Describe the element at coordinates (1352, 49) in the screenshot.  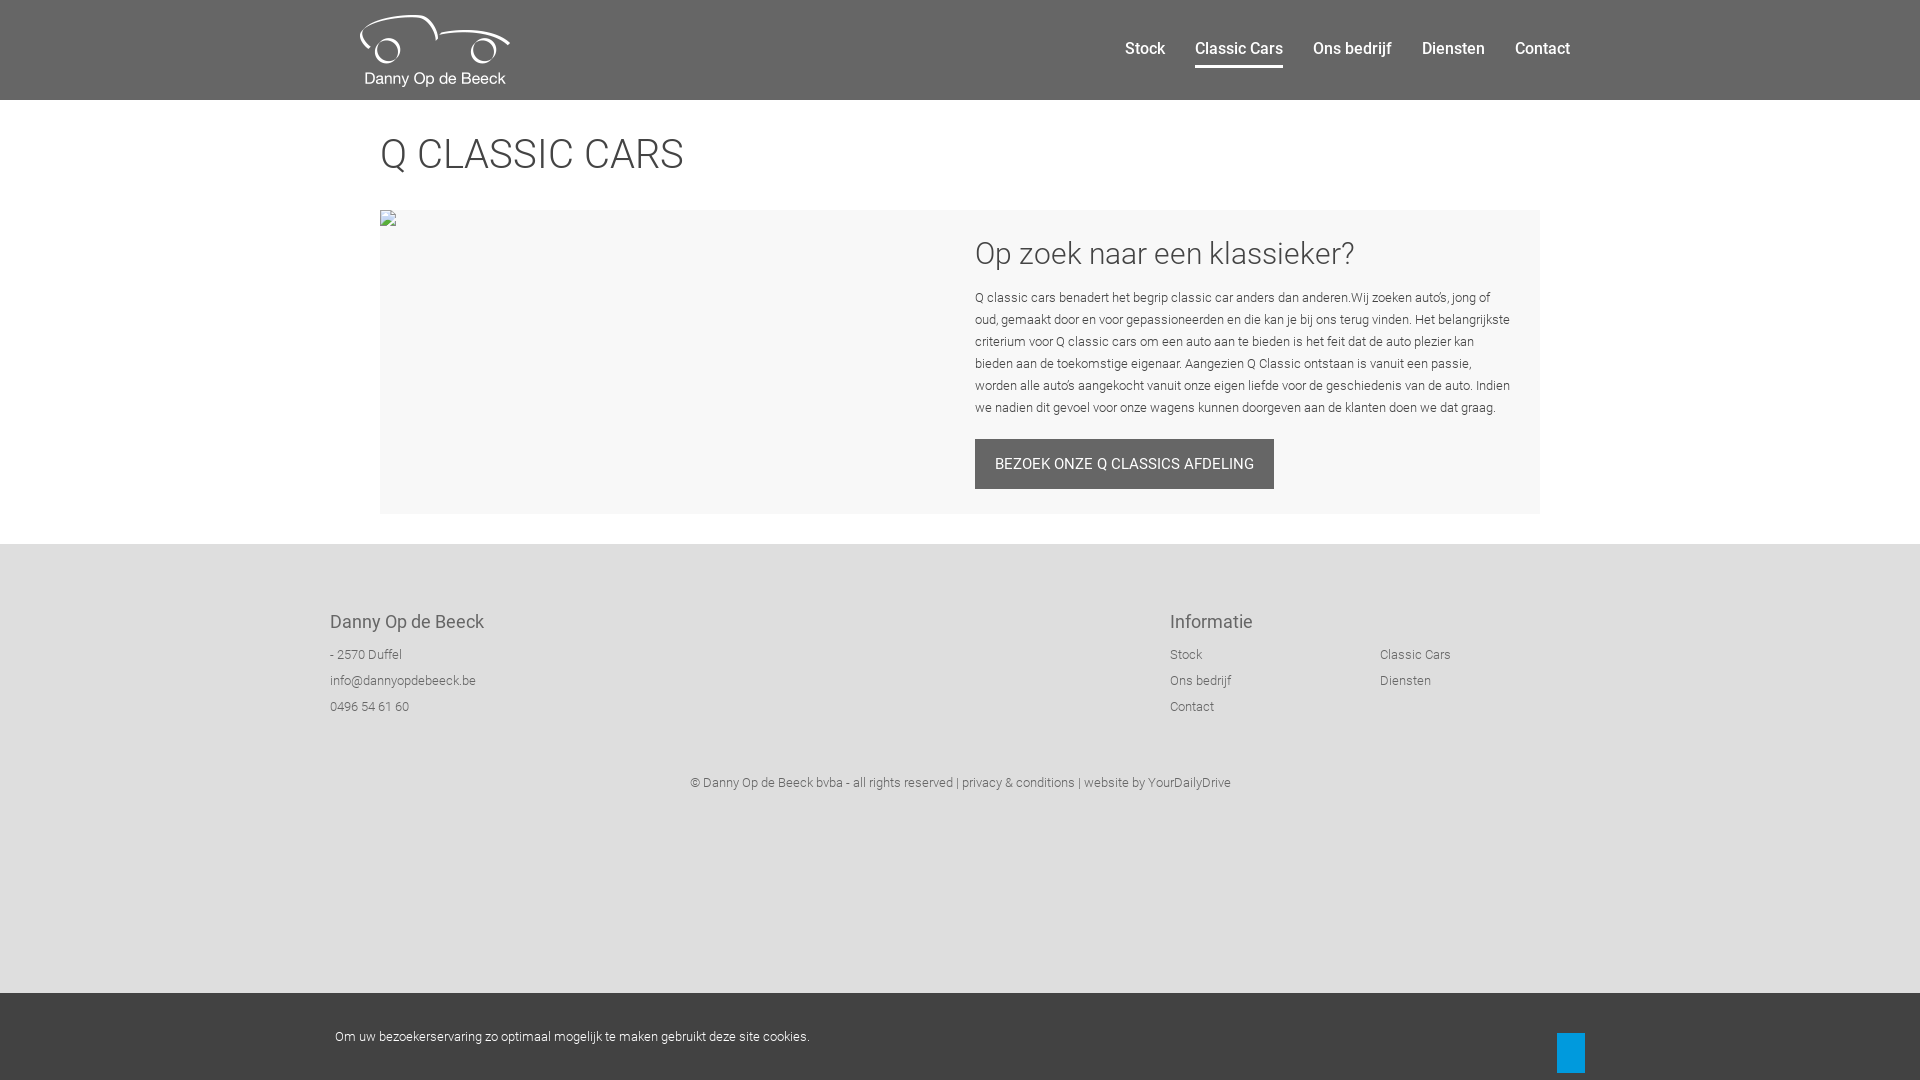
I see `Ons bedrijf` at that location.